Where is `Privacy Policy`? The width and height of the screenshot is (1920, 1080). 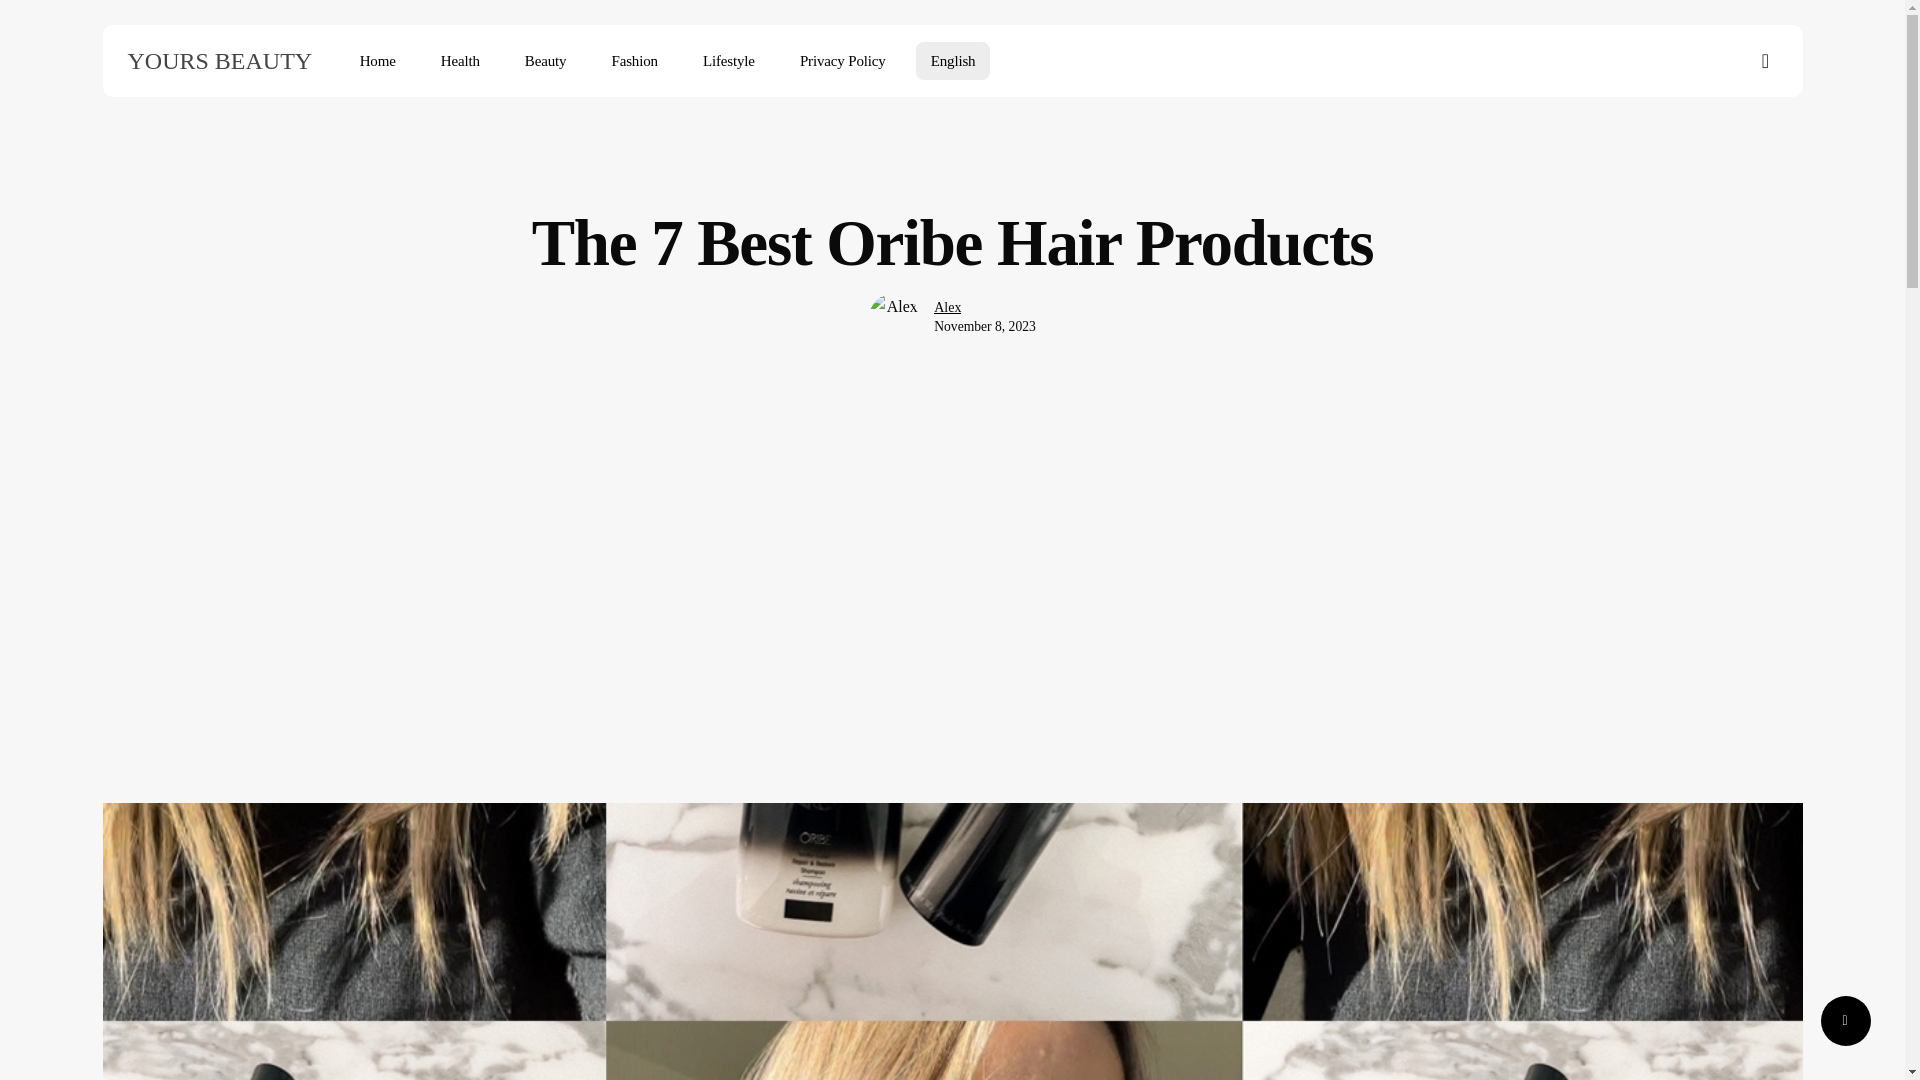 Privacy Policy is located at coordinates (842, 60).